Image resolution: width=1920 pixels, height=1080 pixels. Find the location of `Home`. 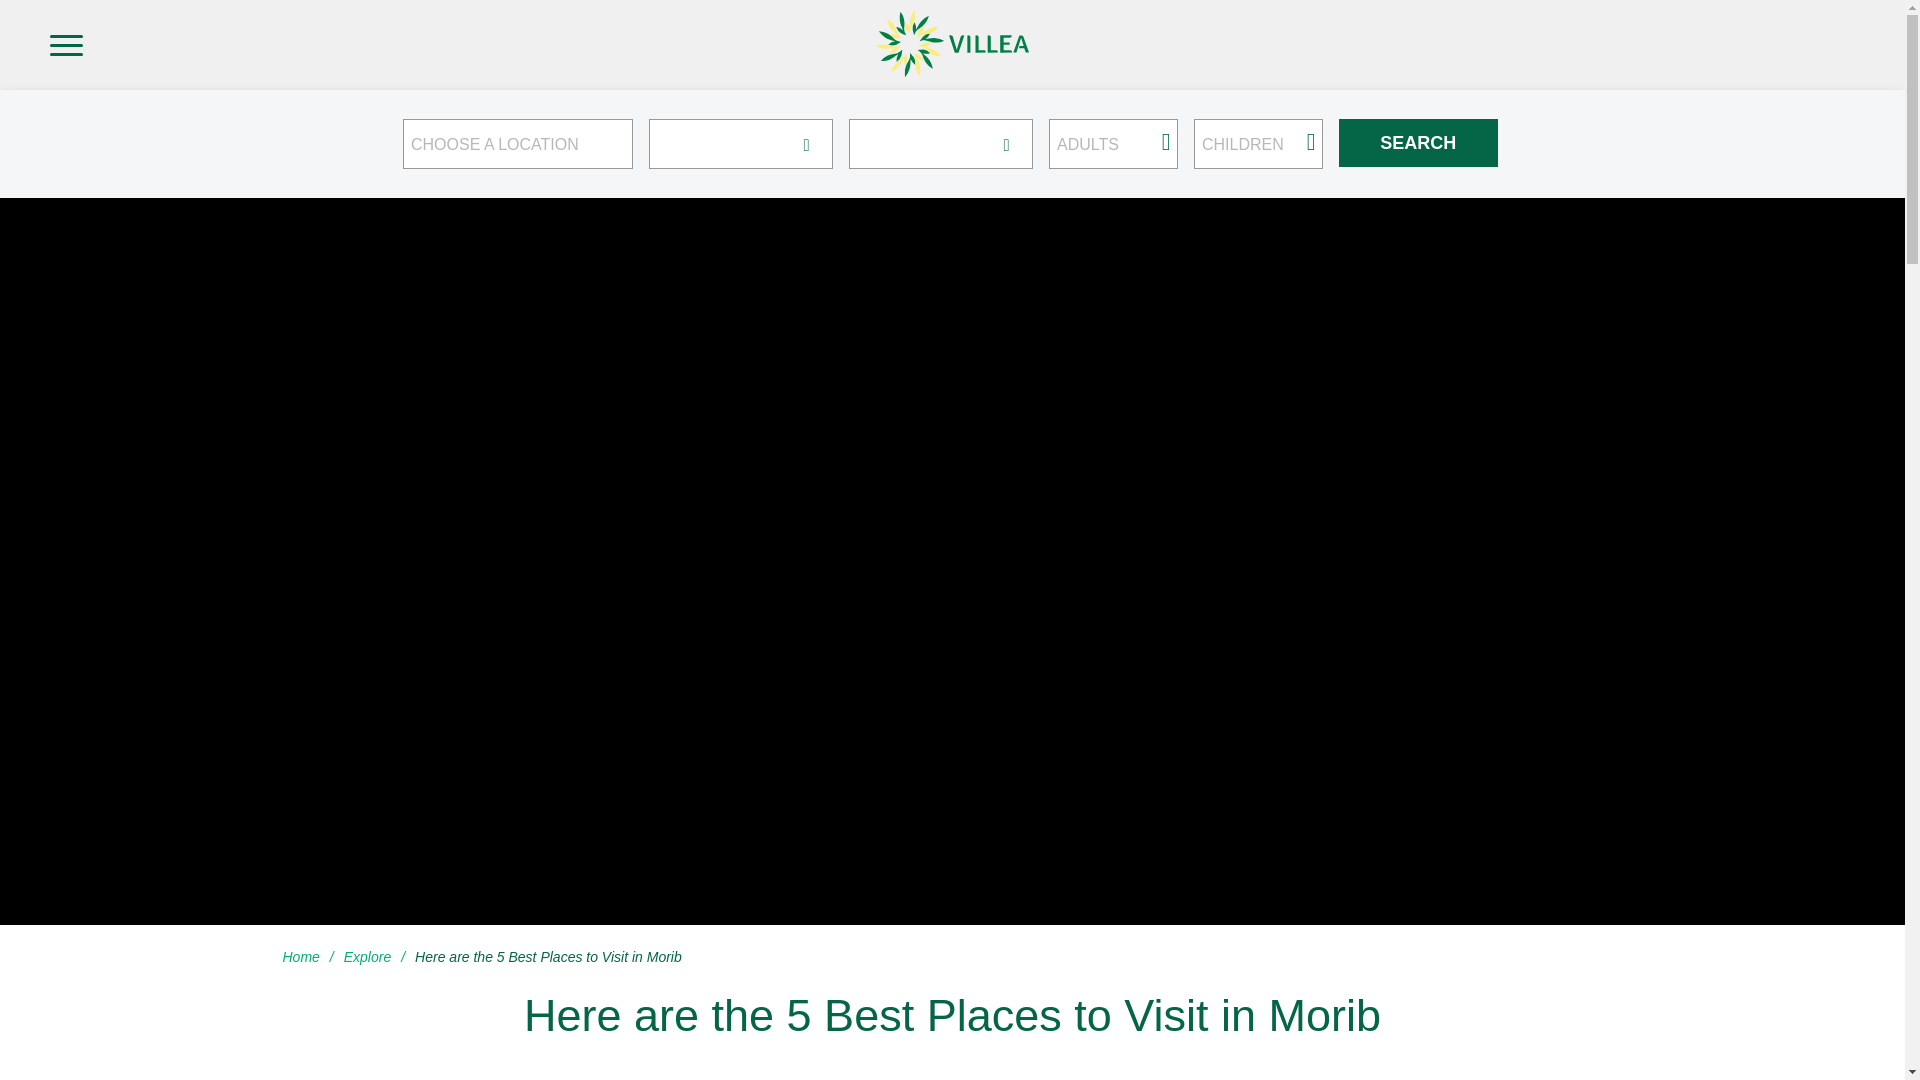

Home is located at coordinates (305, 957).